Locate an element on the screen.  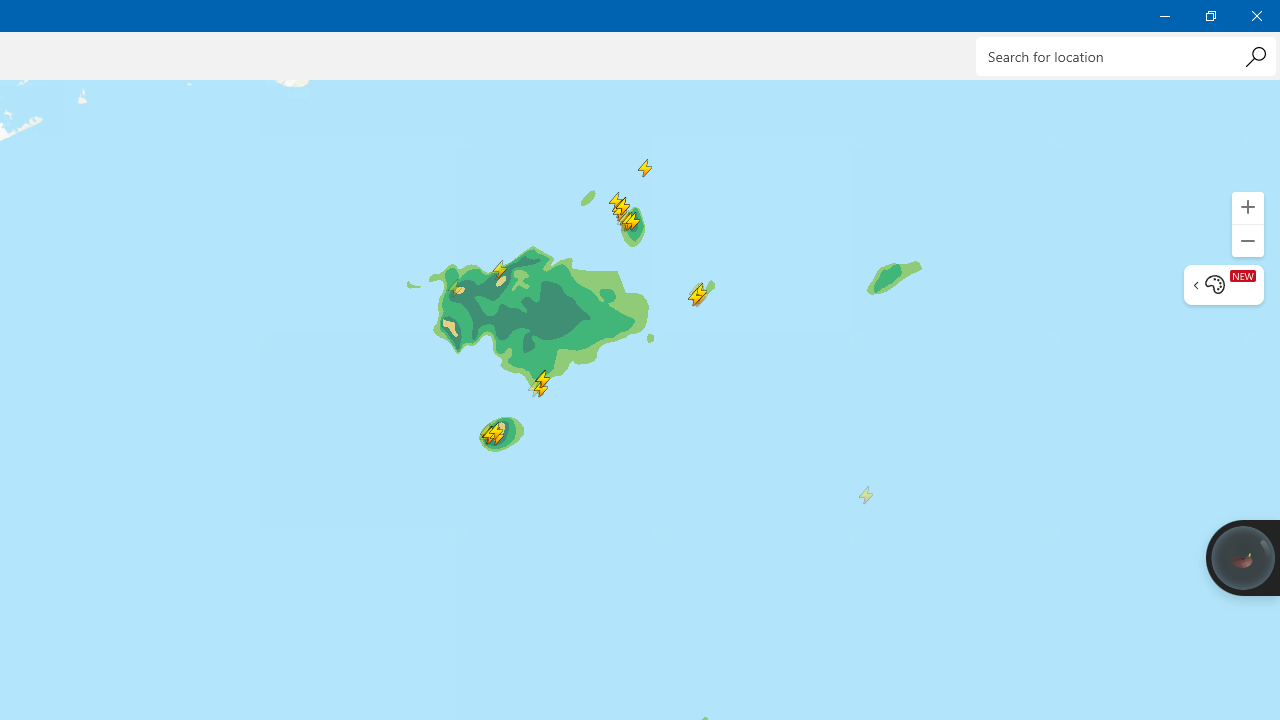
Close Weather is located at coordinates (1256, 16).